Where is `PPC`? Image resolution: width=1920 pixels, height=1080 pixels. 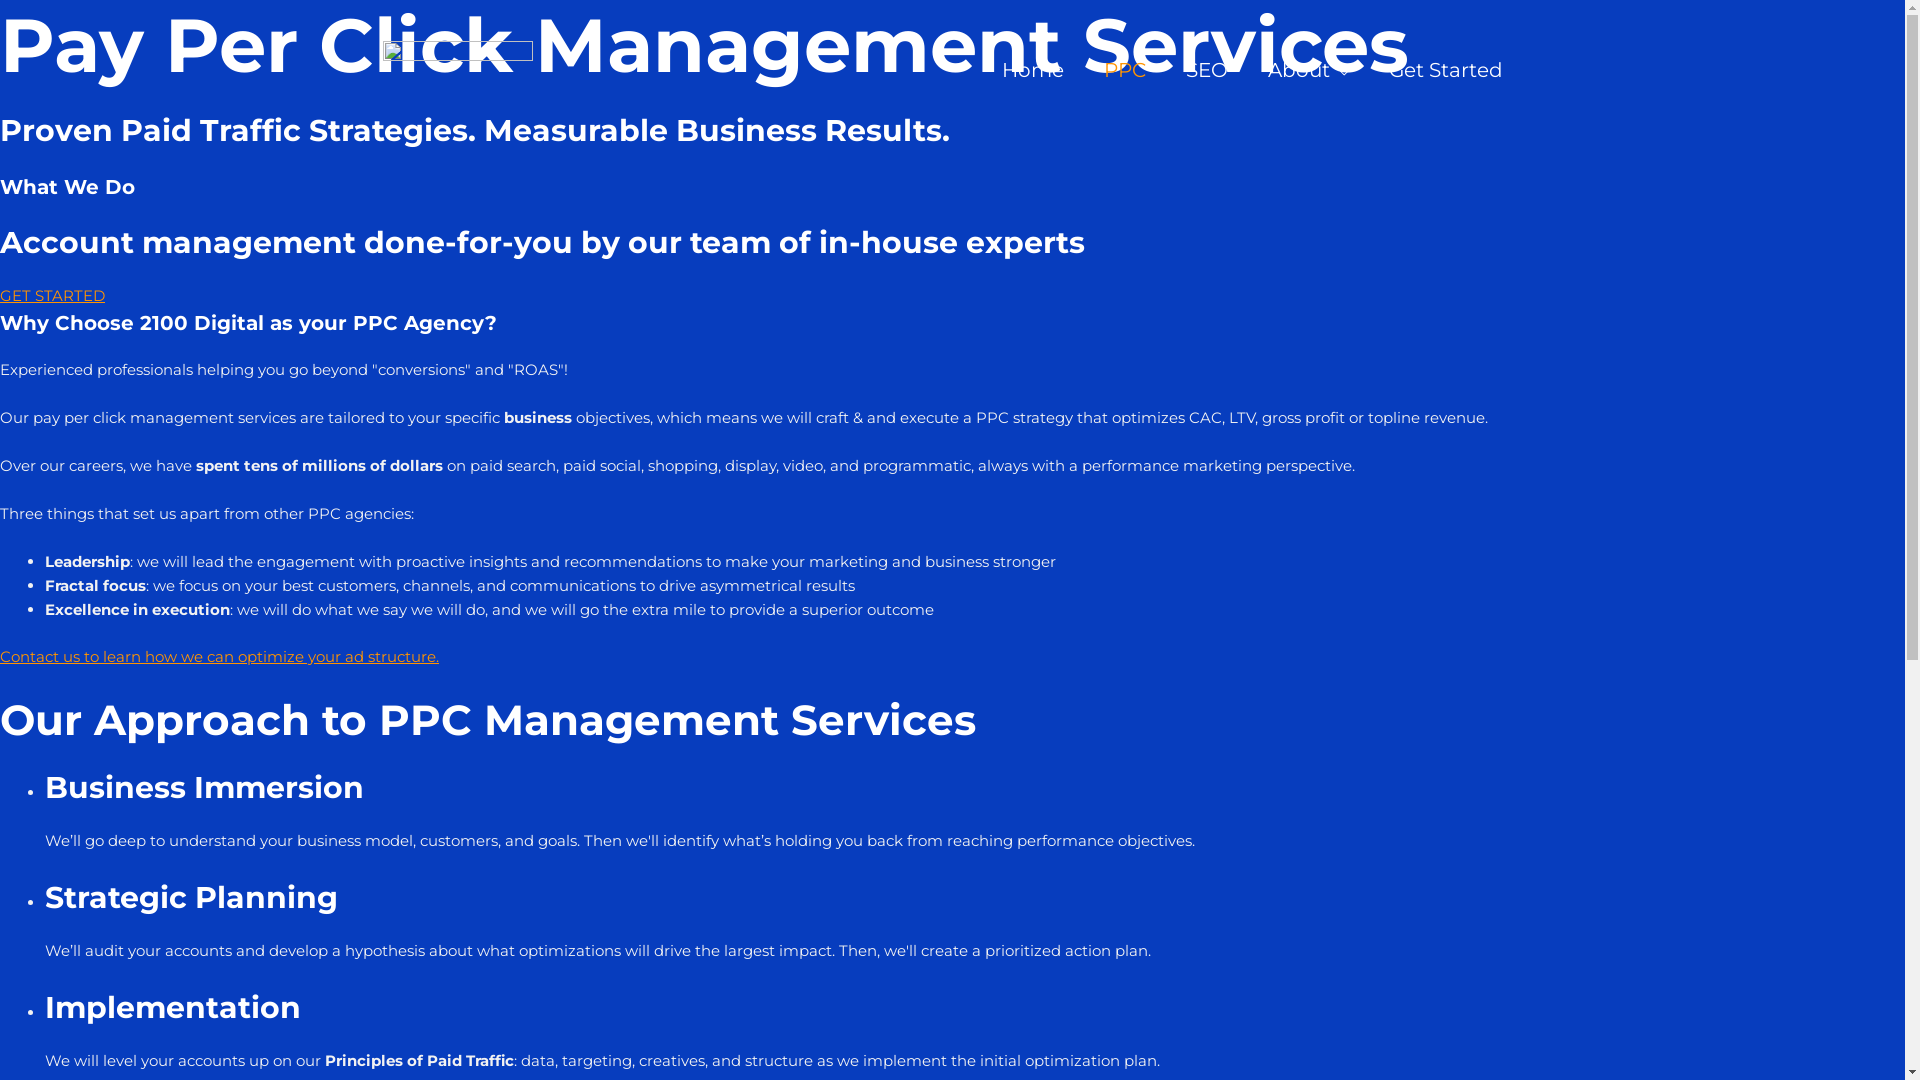
PPC is located at coordinates (1125, 70).